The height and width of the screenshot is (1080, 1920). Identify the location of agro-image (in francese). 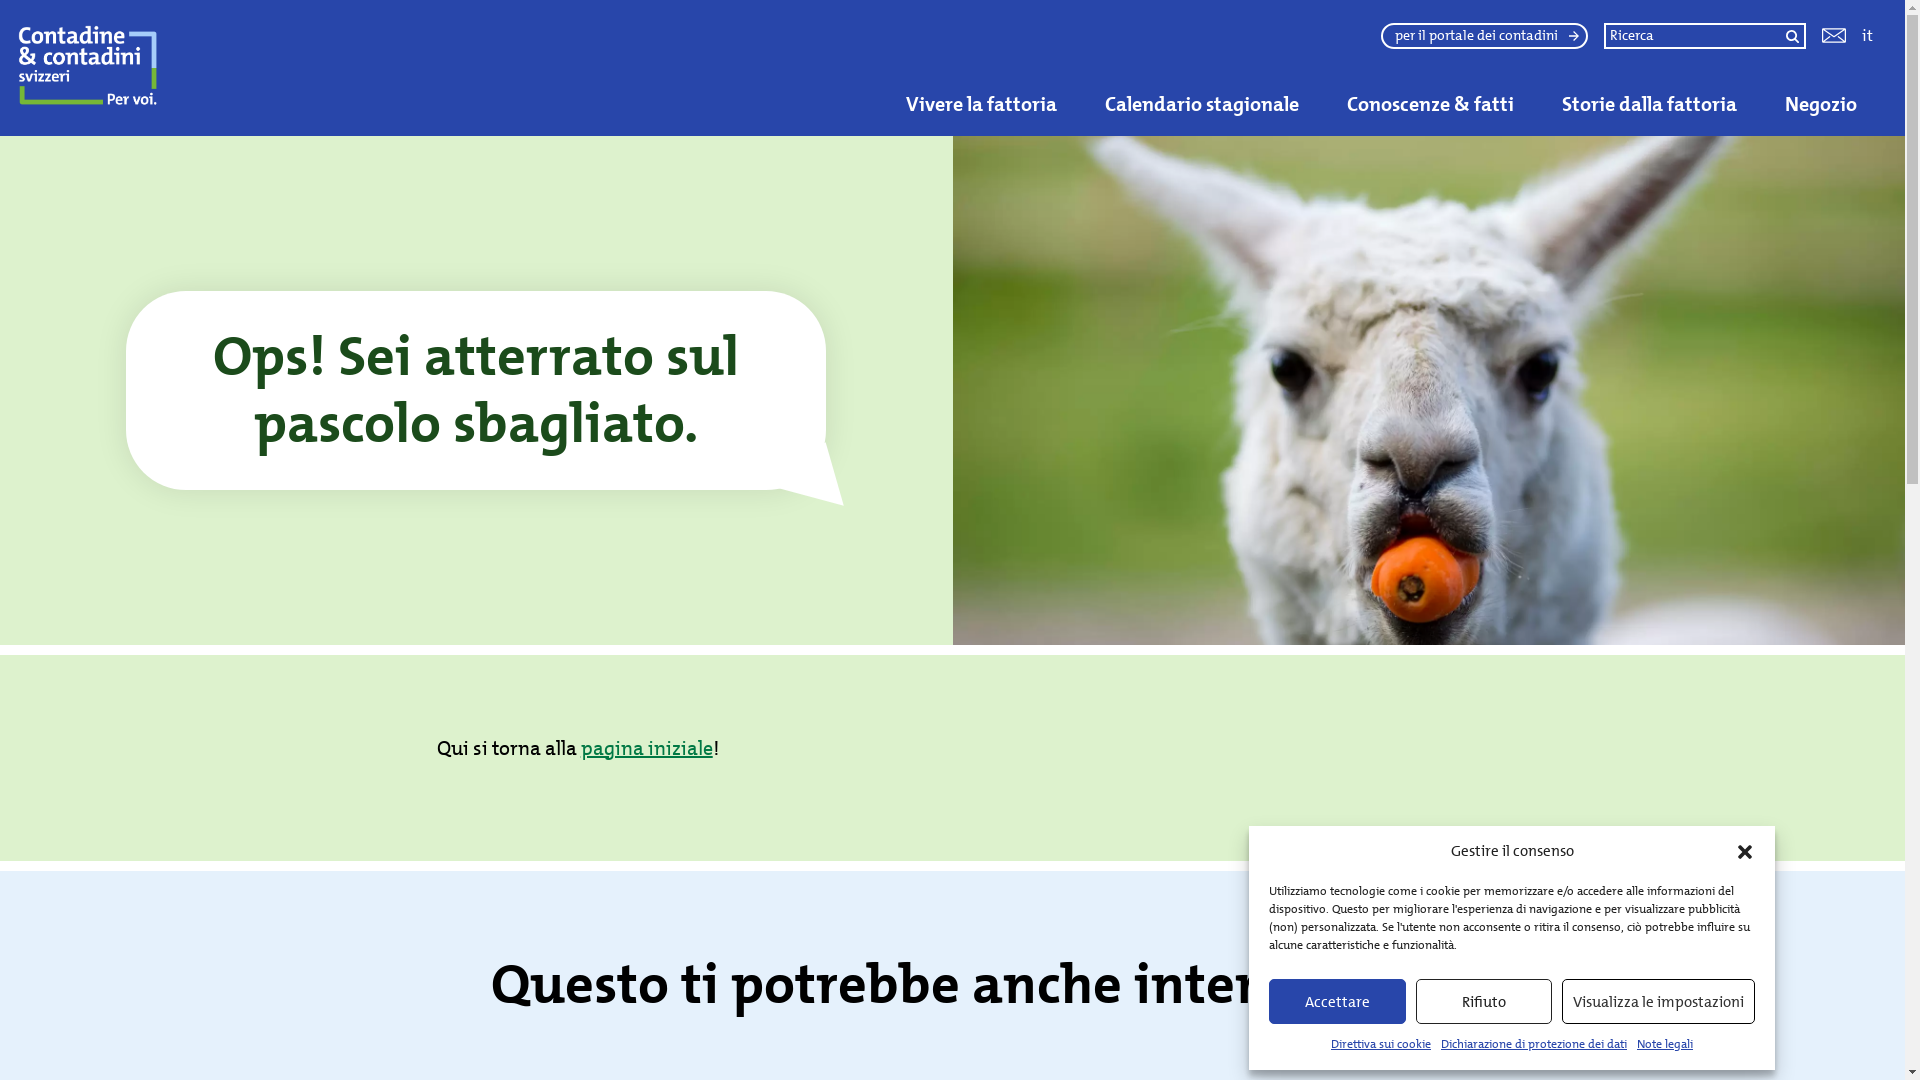
(1460, 47).